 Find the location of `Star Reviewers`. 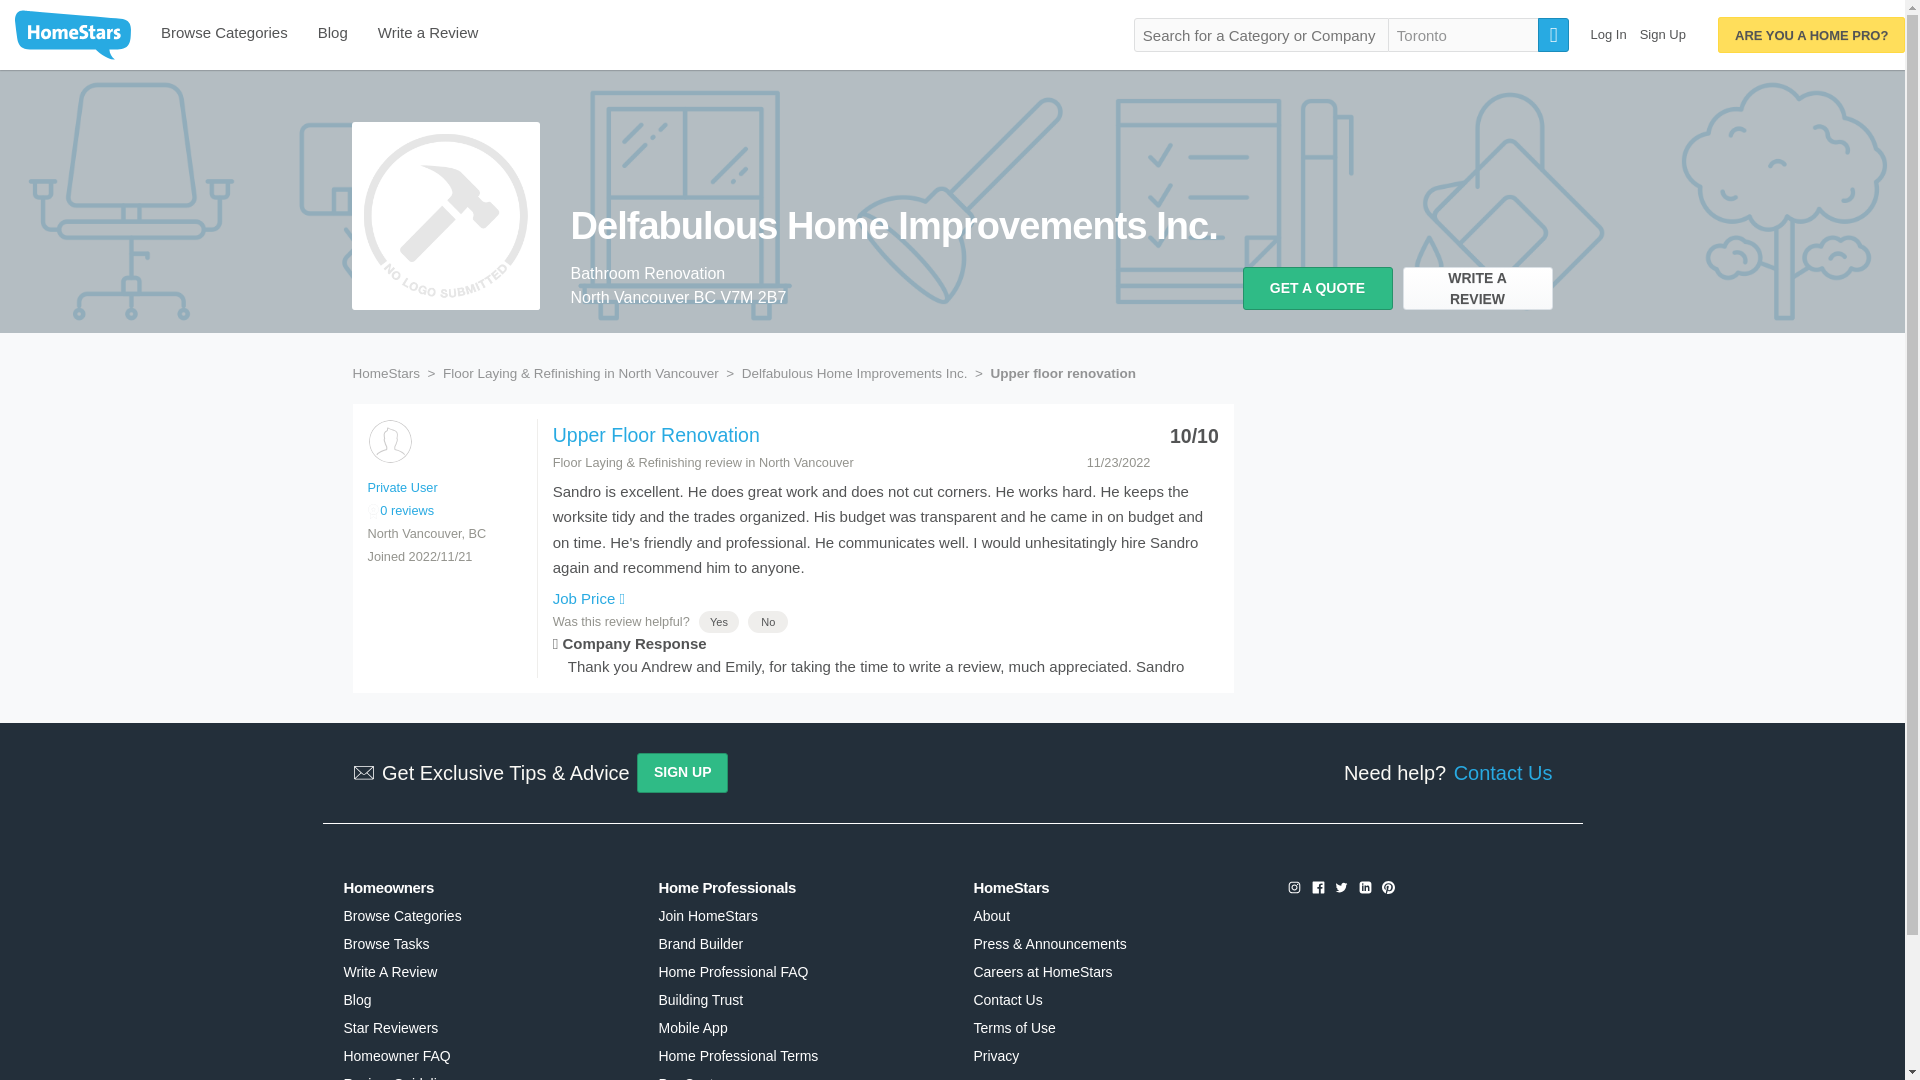

Star Reviewers is located at coordinates (390, 1027).